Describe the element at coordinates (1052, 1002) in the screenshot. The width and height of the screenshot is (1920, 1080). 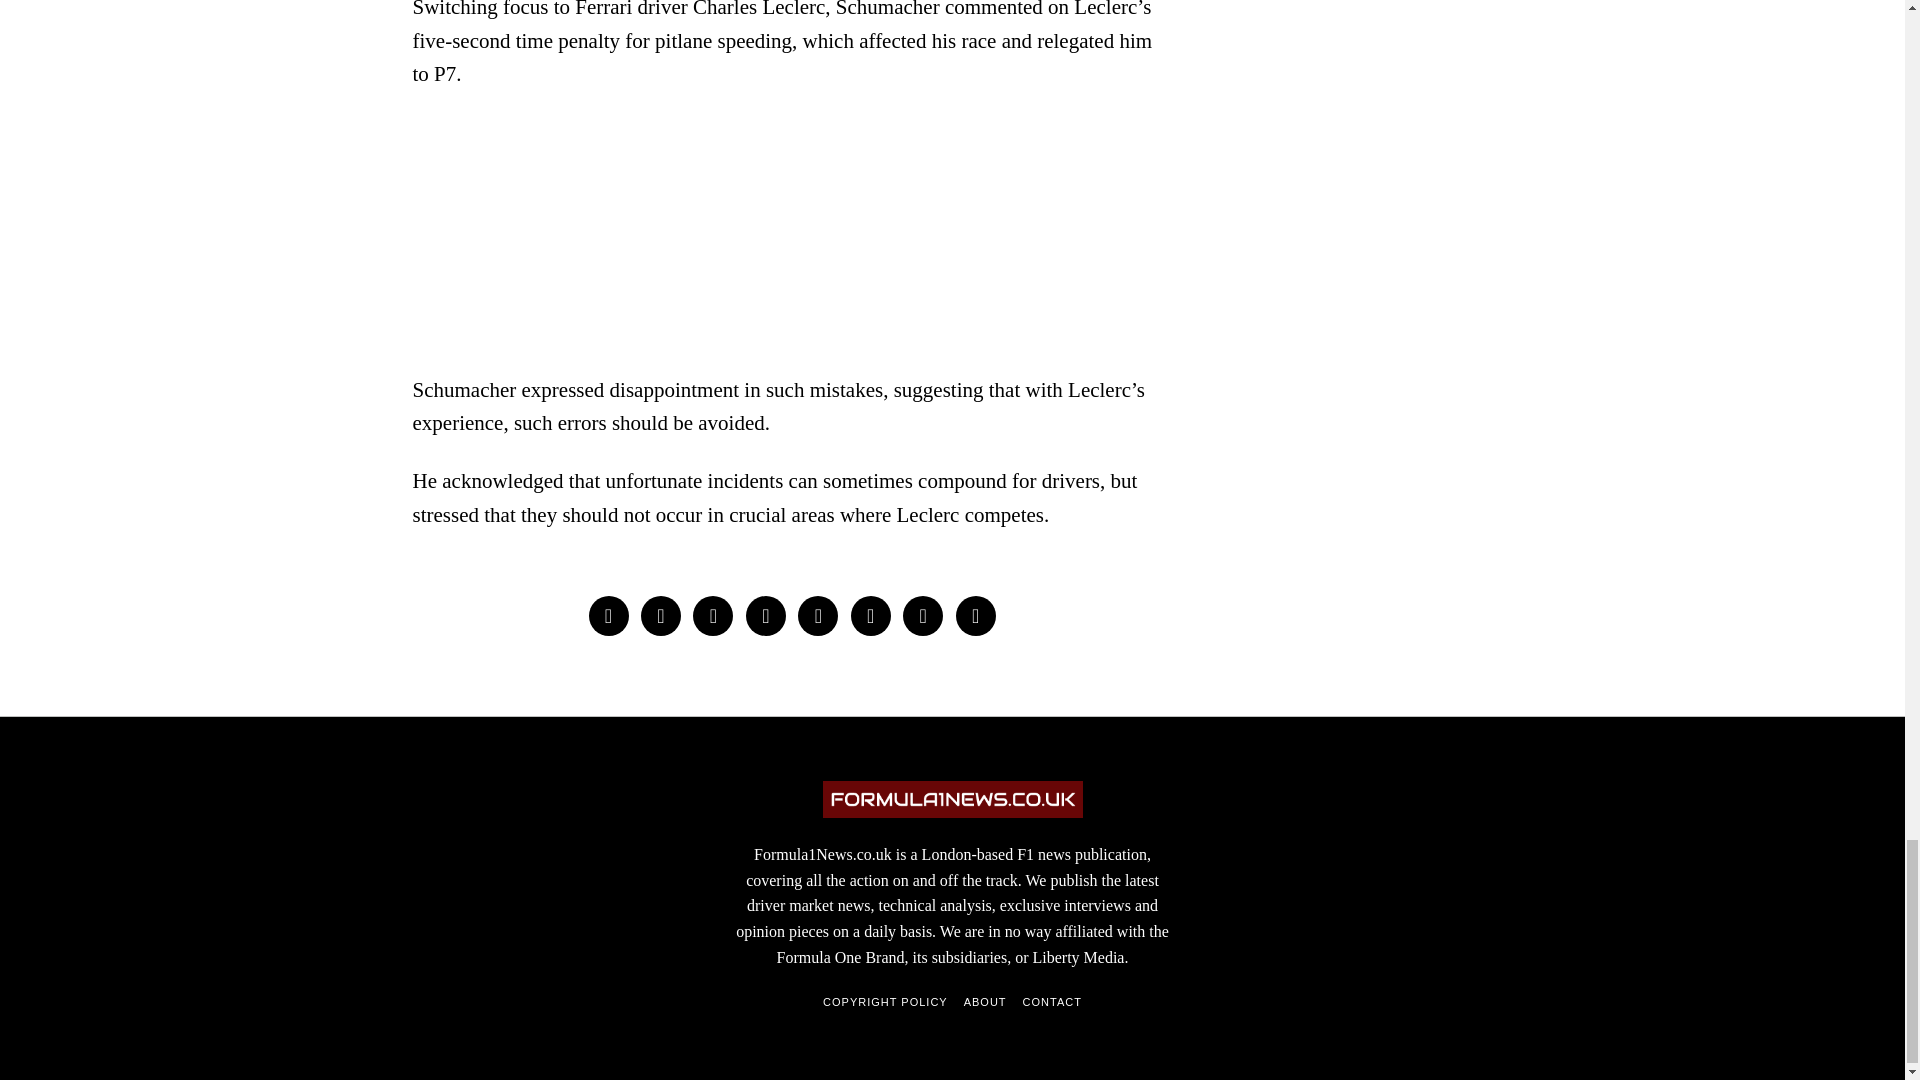
I see `CONTACT` at that location.